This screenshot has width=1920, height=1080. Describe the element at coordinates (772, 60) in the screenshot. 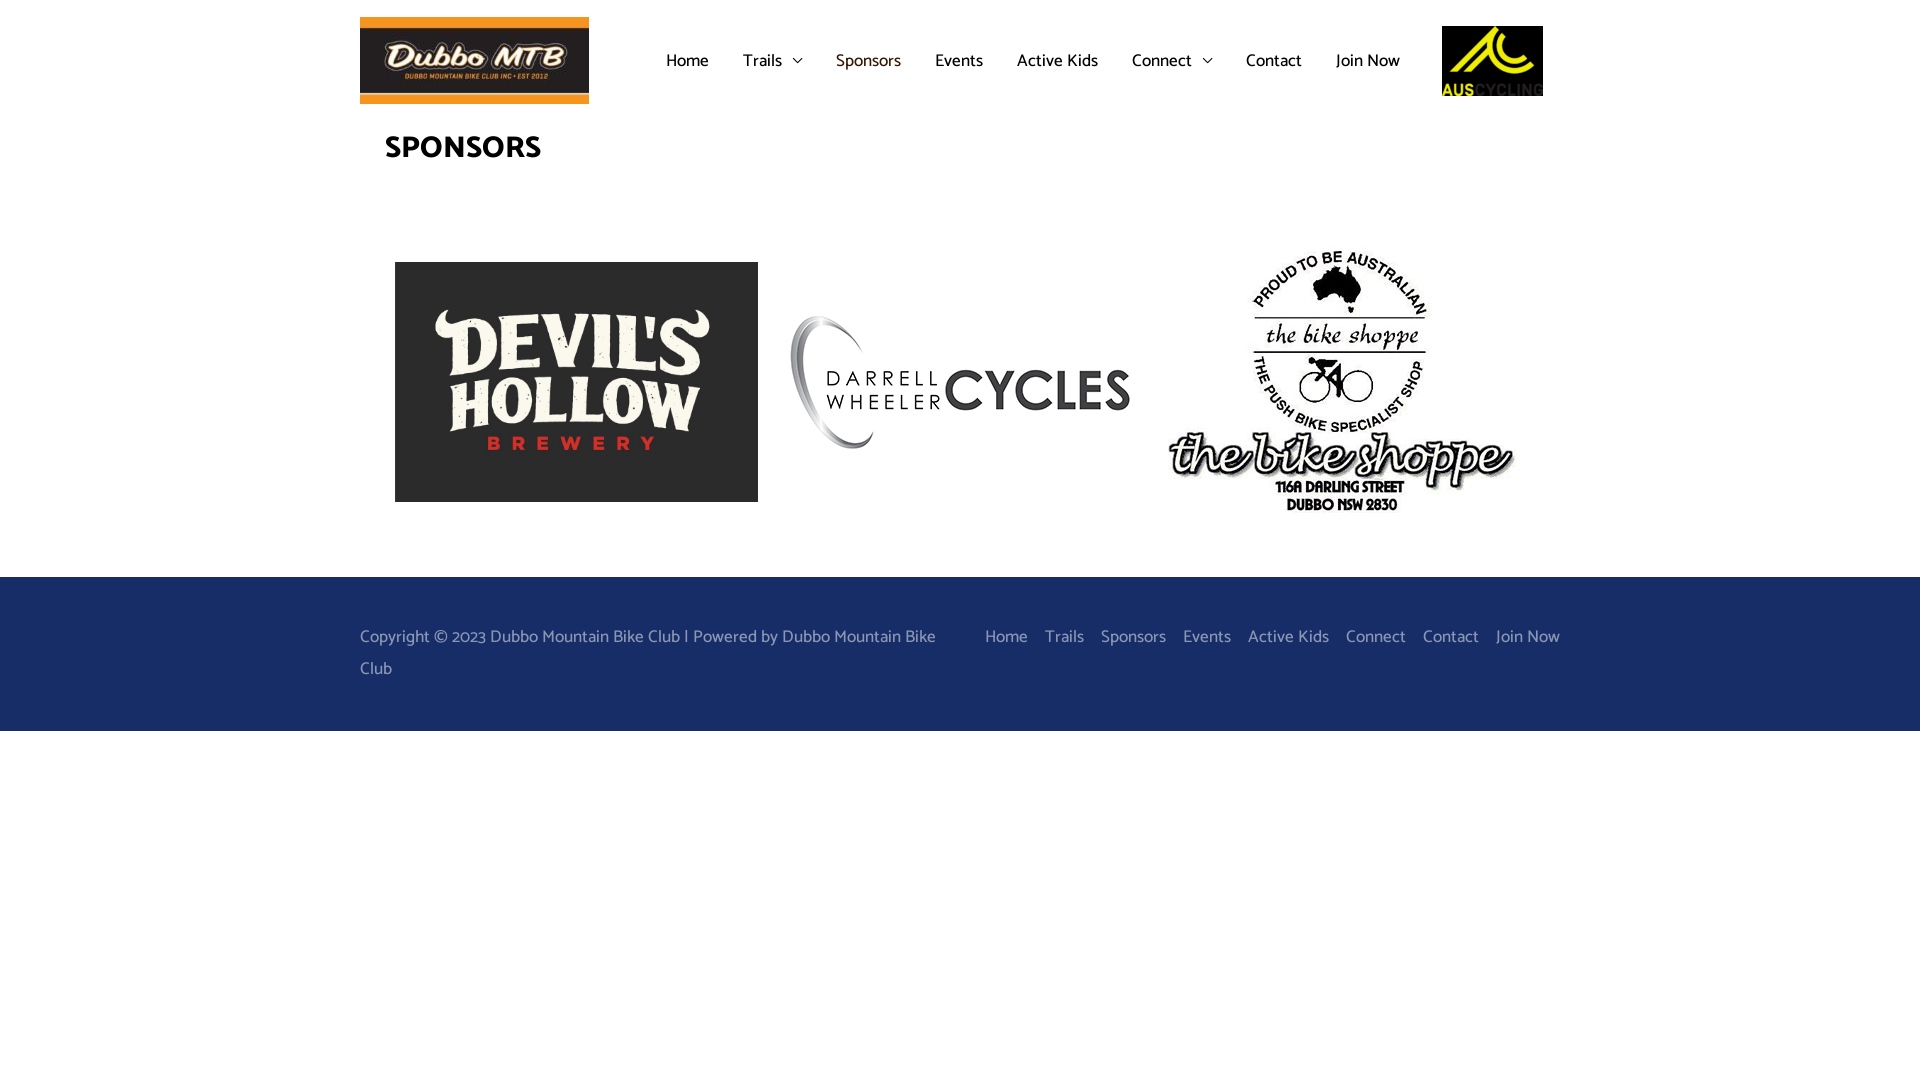

I see `Trails` at that location.